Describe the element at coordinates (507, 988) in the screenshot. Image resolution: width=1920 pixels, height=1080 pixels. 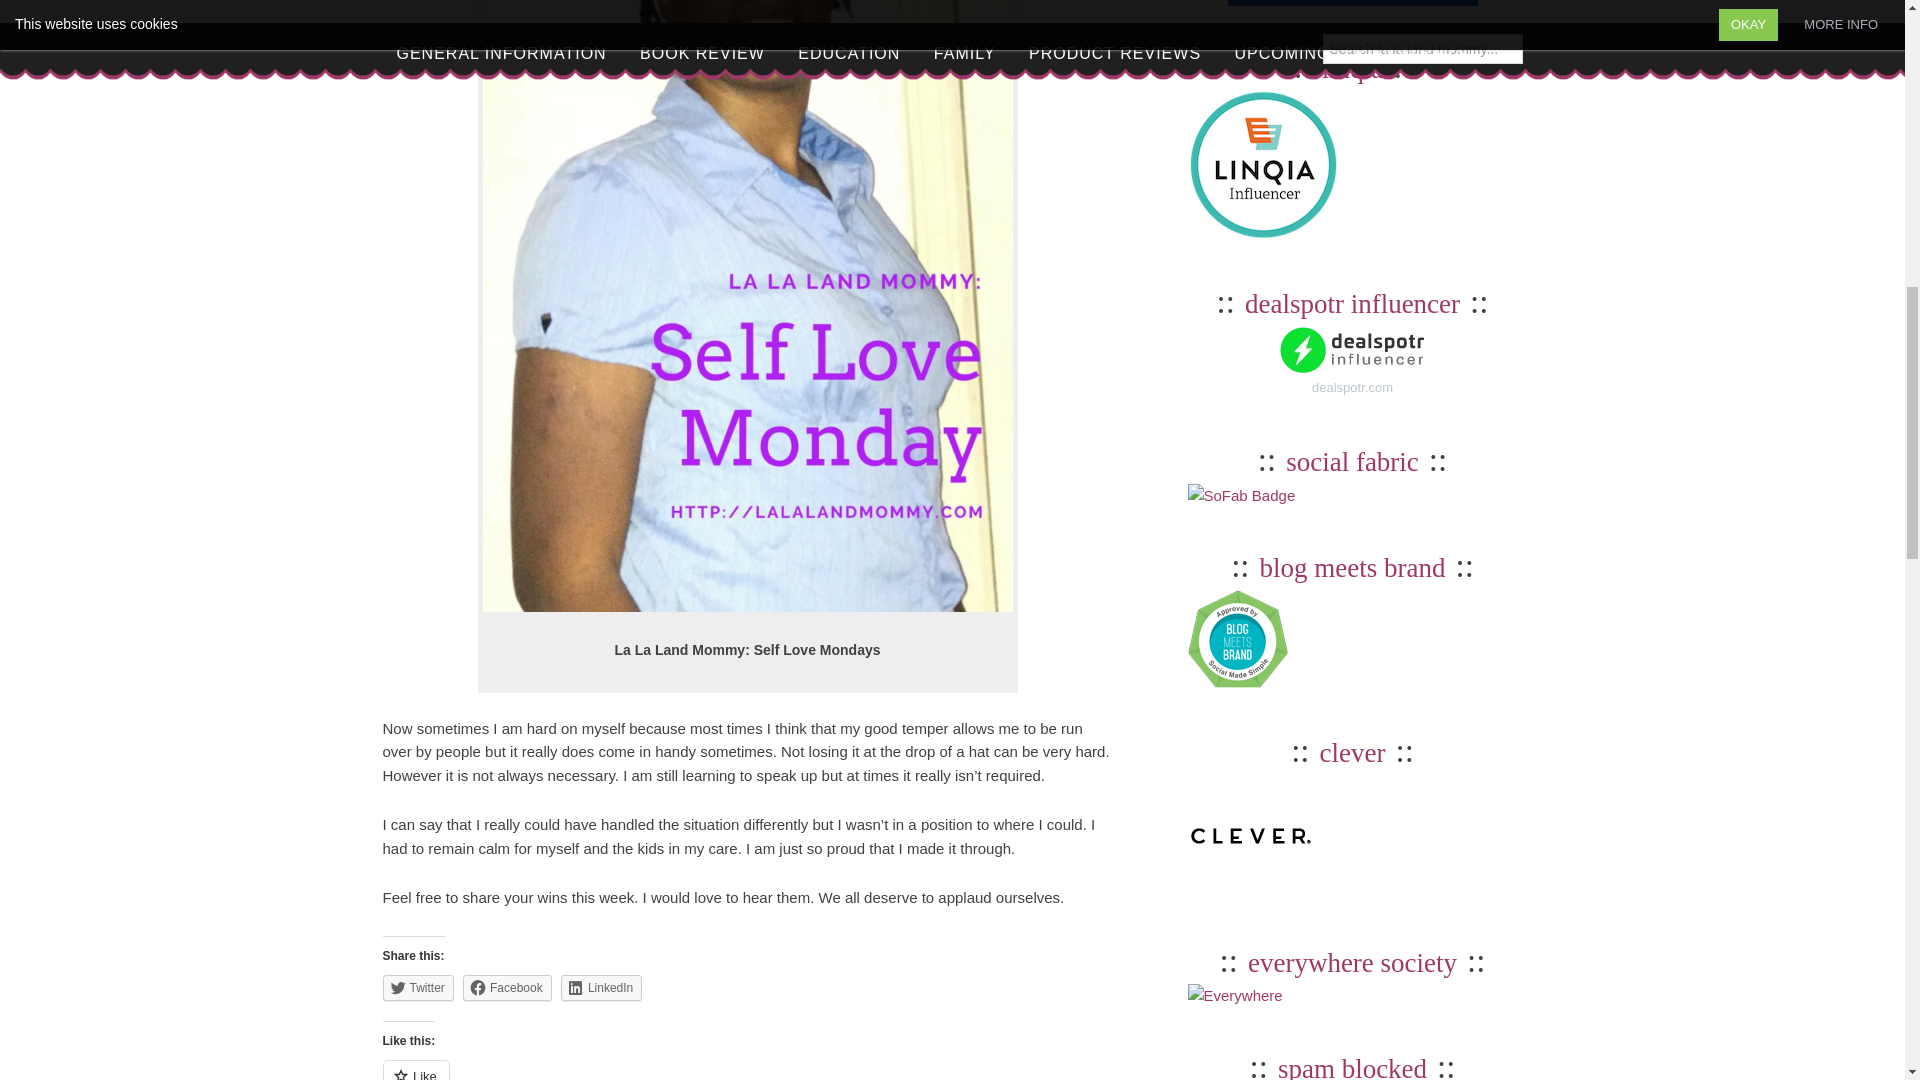
I see `Facebook` at that location.